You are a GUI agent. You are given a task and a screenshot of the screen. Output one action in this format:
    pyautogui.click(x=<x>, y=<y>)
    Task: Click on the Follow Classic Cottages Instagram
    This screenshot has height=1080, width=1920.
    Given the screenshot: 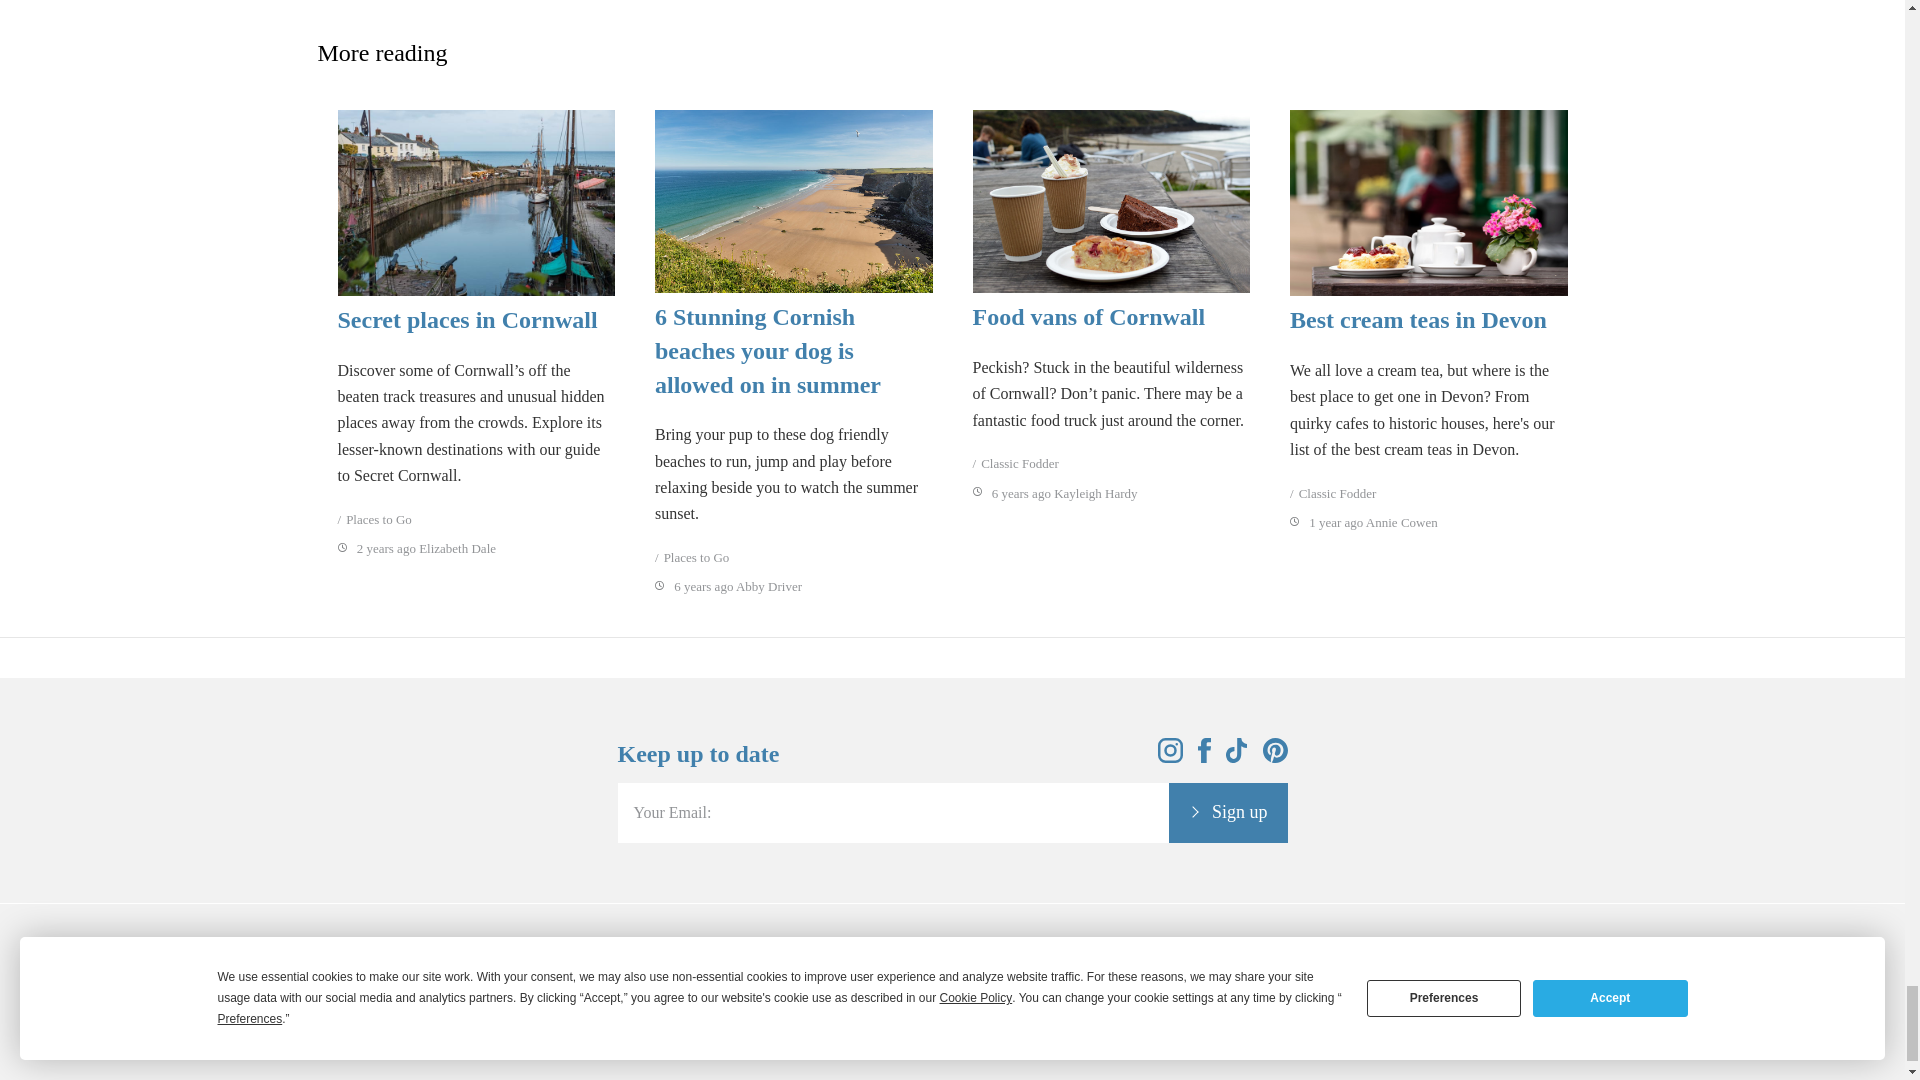 What is the action you would take?
    pyautogui.click(x=1170, y=757)
    